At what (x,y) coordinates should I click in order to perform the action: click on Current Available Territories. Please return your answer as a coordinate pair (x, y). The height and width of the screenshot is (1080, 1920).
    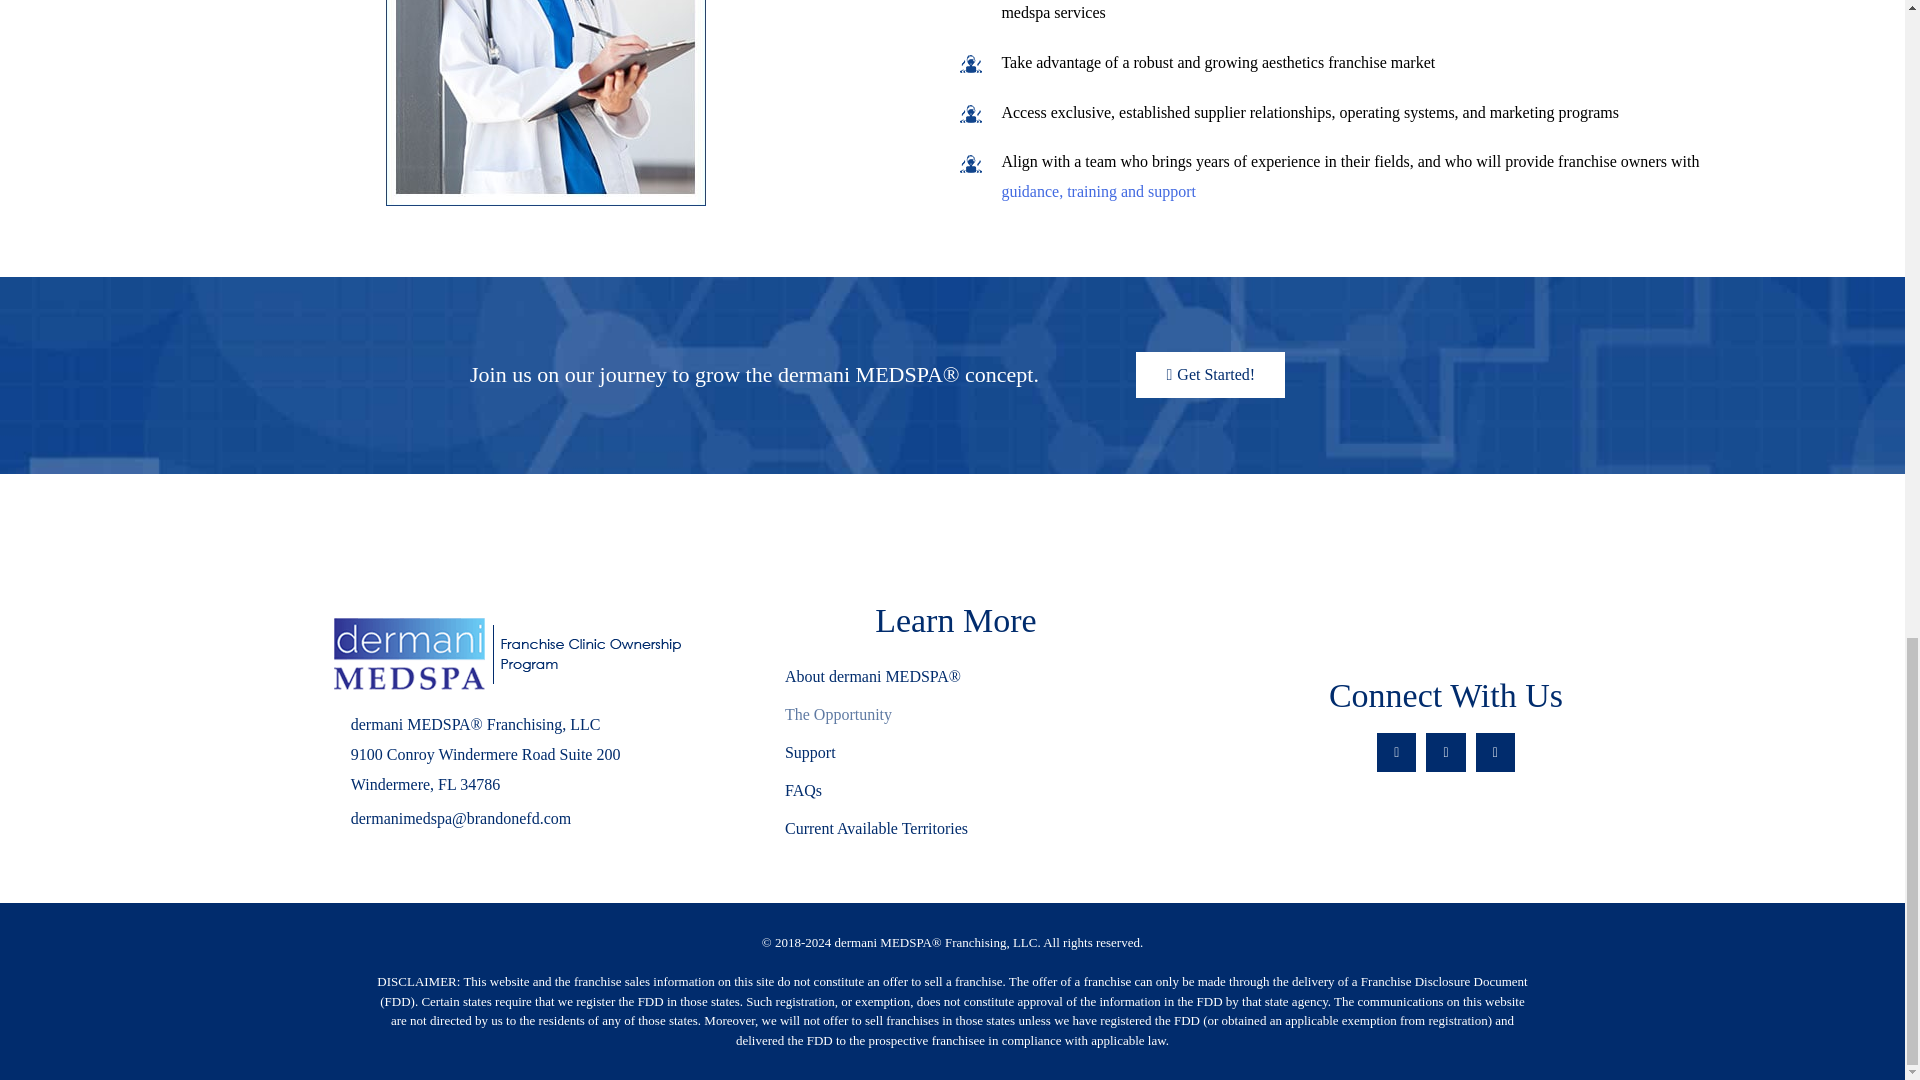
    Looking at the image, I should click on (955, 828).